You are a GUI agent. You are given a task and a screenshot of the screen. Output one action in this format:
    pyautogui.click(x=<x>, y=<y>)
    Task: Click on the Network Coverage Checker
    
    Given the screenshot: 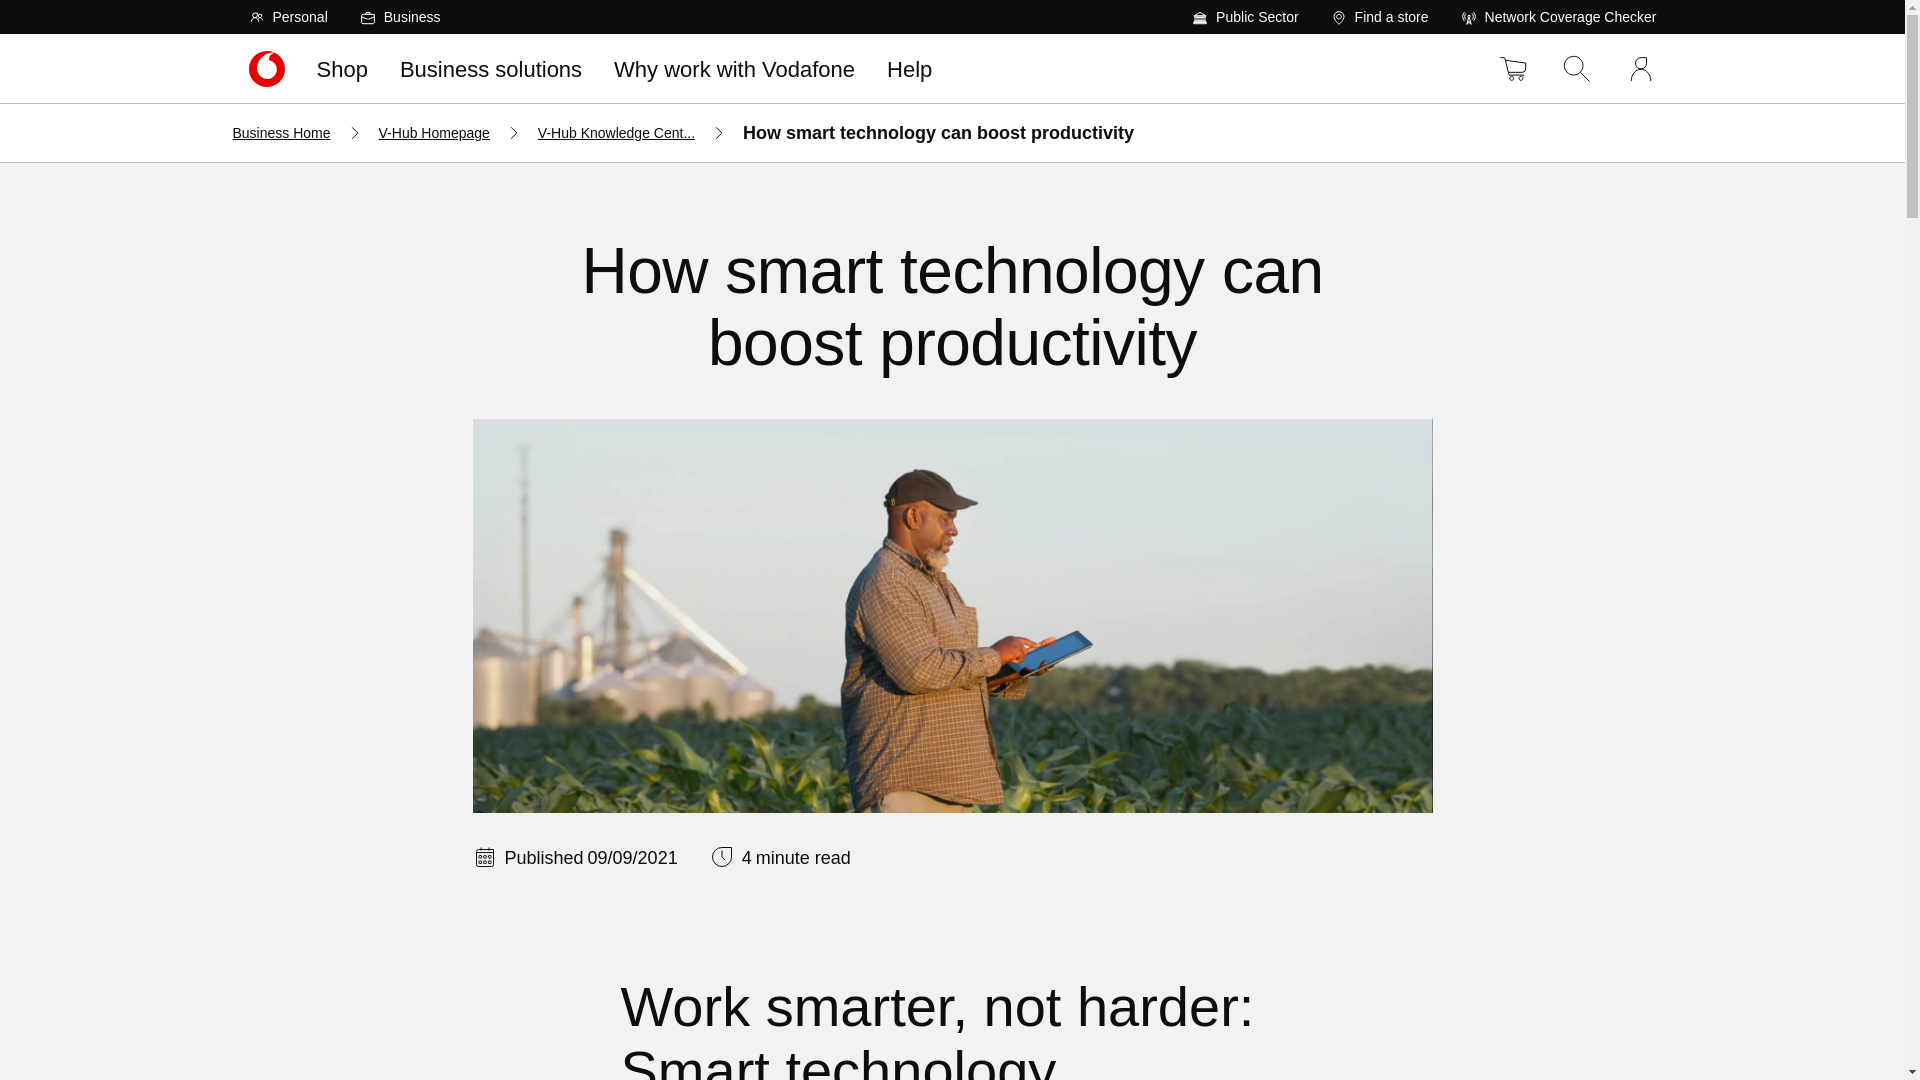 What is the action you would take?
    pyautogui.click(x=1558, y=16)
    